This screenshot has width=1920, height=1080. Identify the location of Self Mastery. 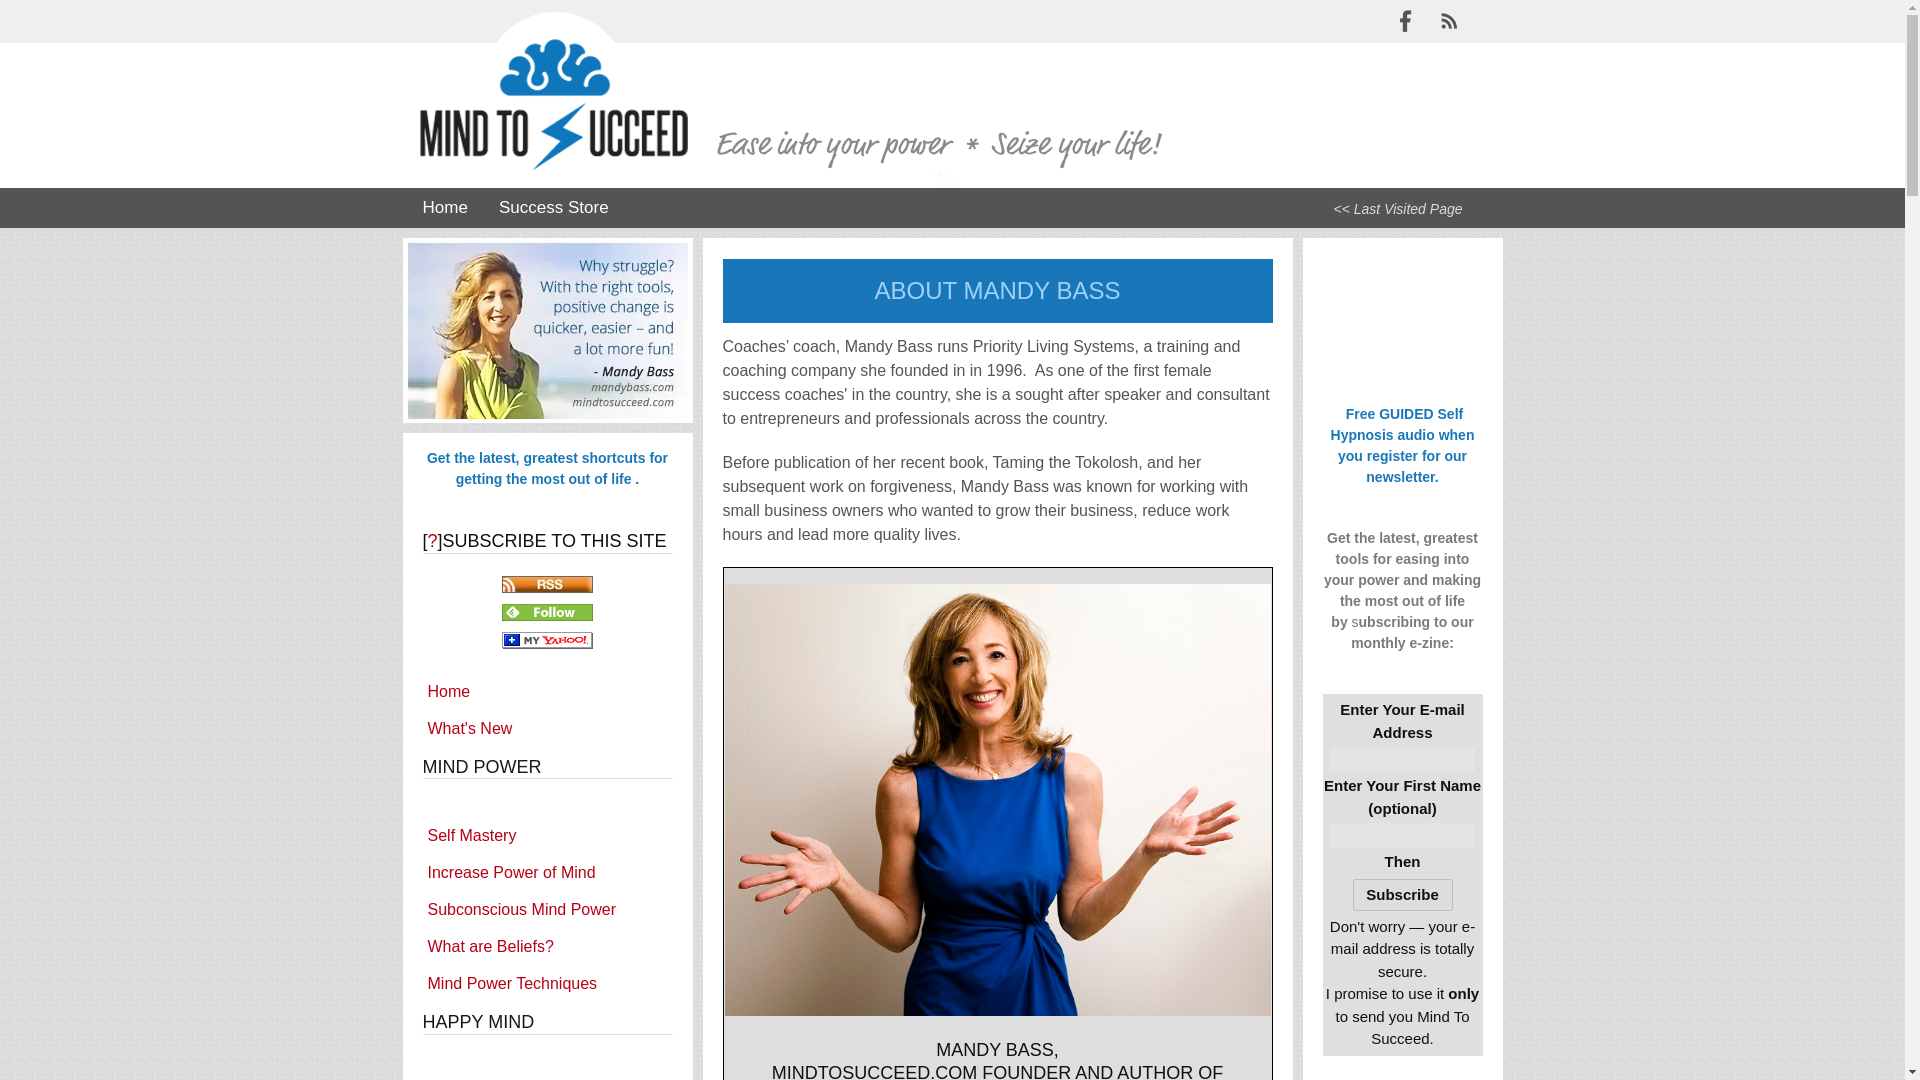
(547, 836).